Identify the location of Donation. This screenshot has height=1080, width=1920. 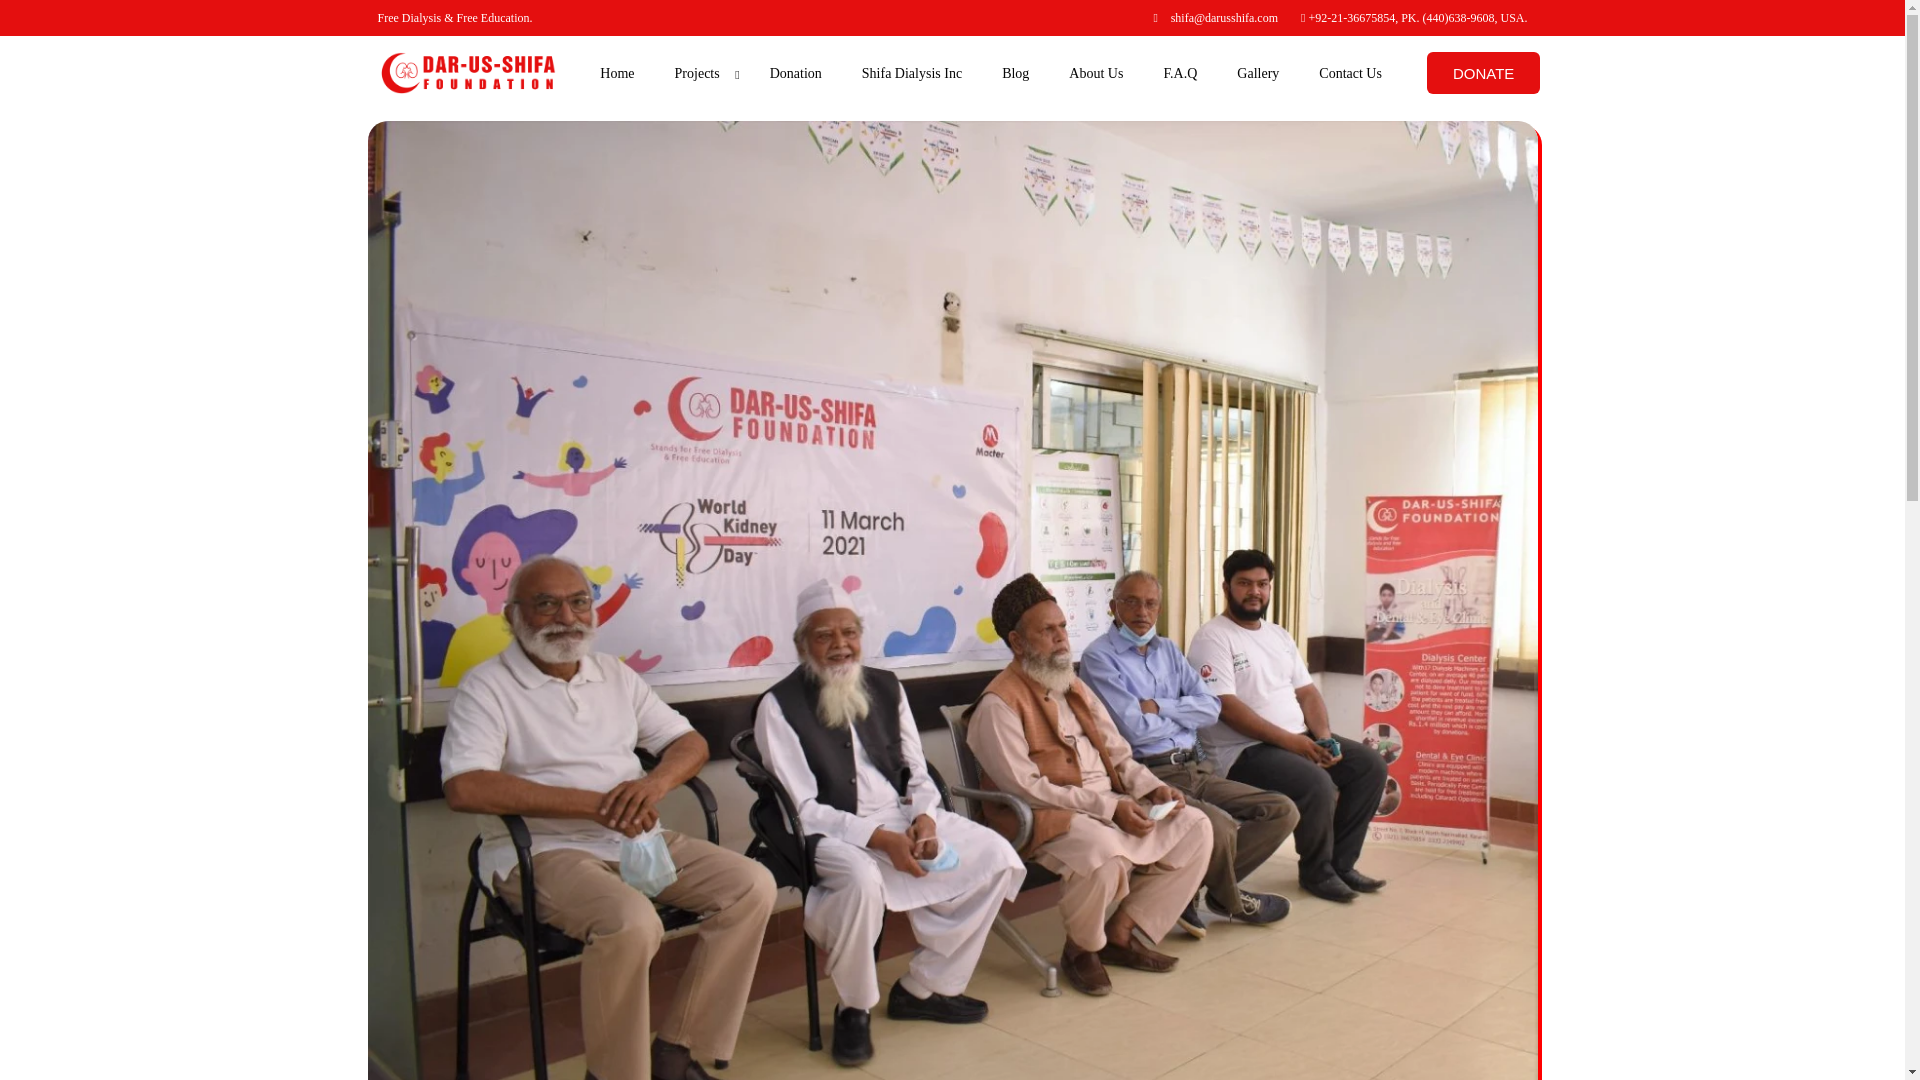
(796, 73).